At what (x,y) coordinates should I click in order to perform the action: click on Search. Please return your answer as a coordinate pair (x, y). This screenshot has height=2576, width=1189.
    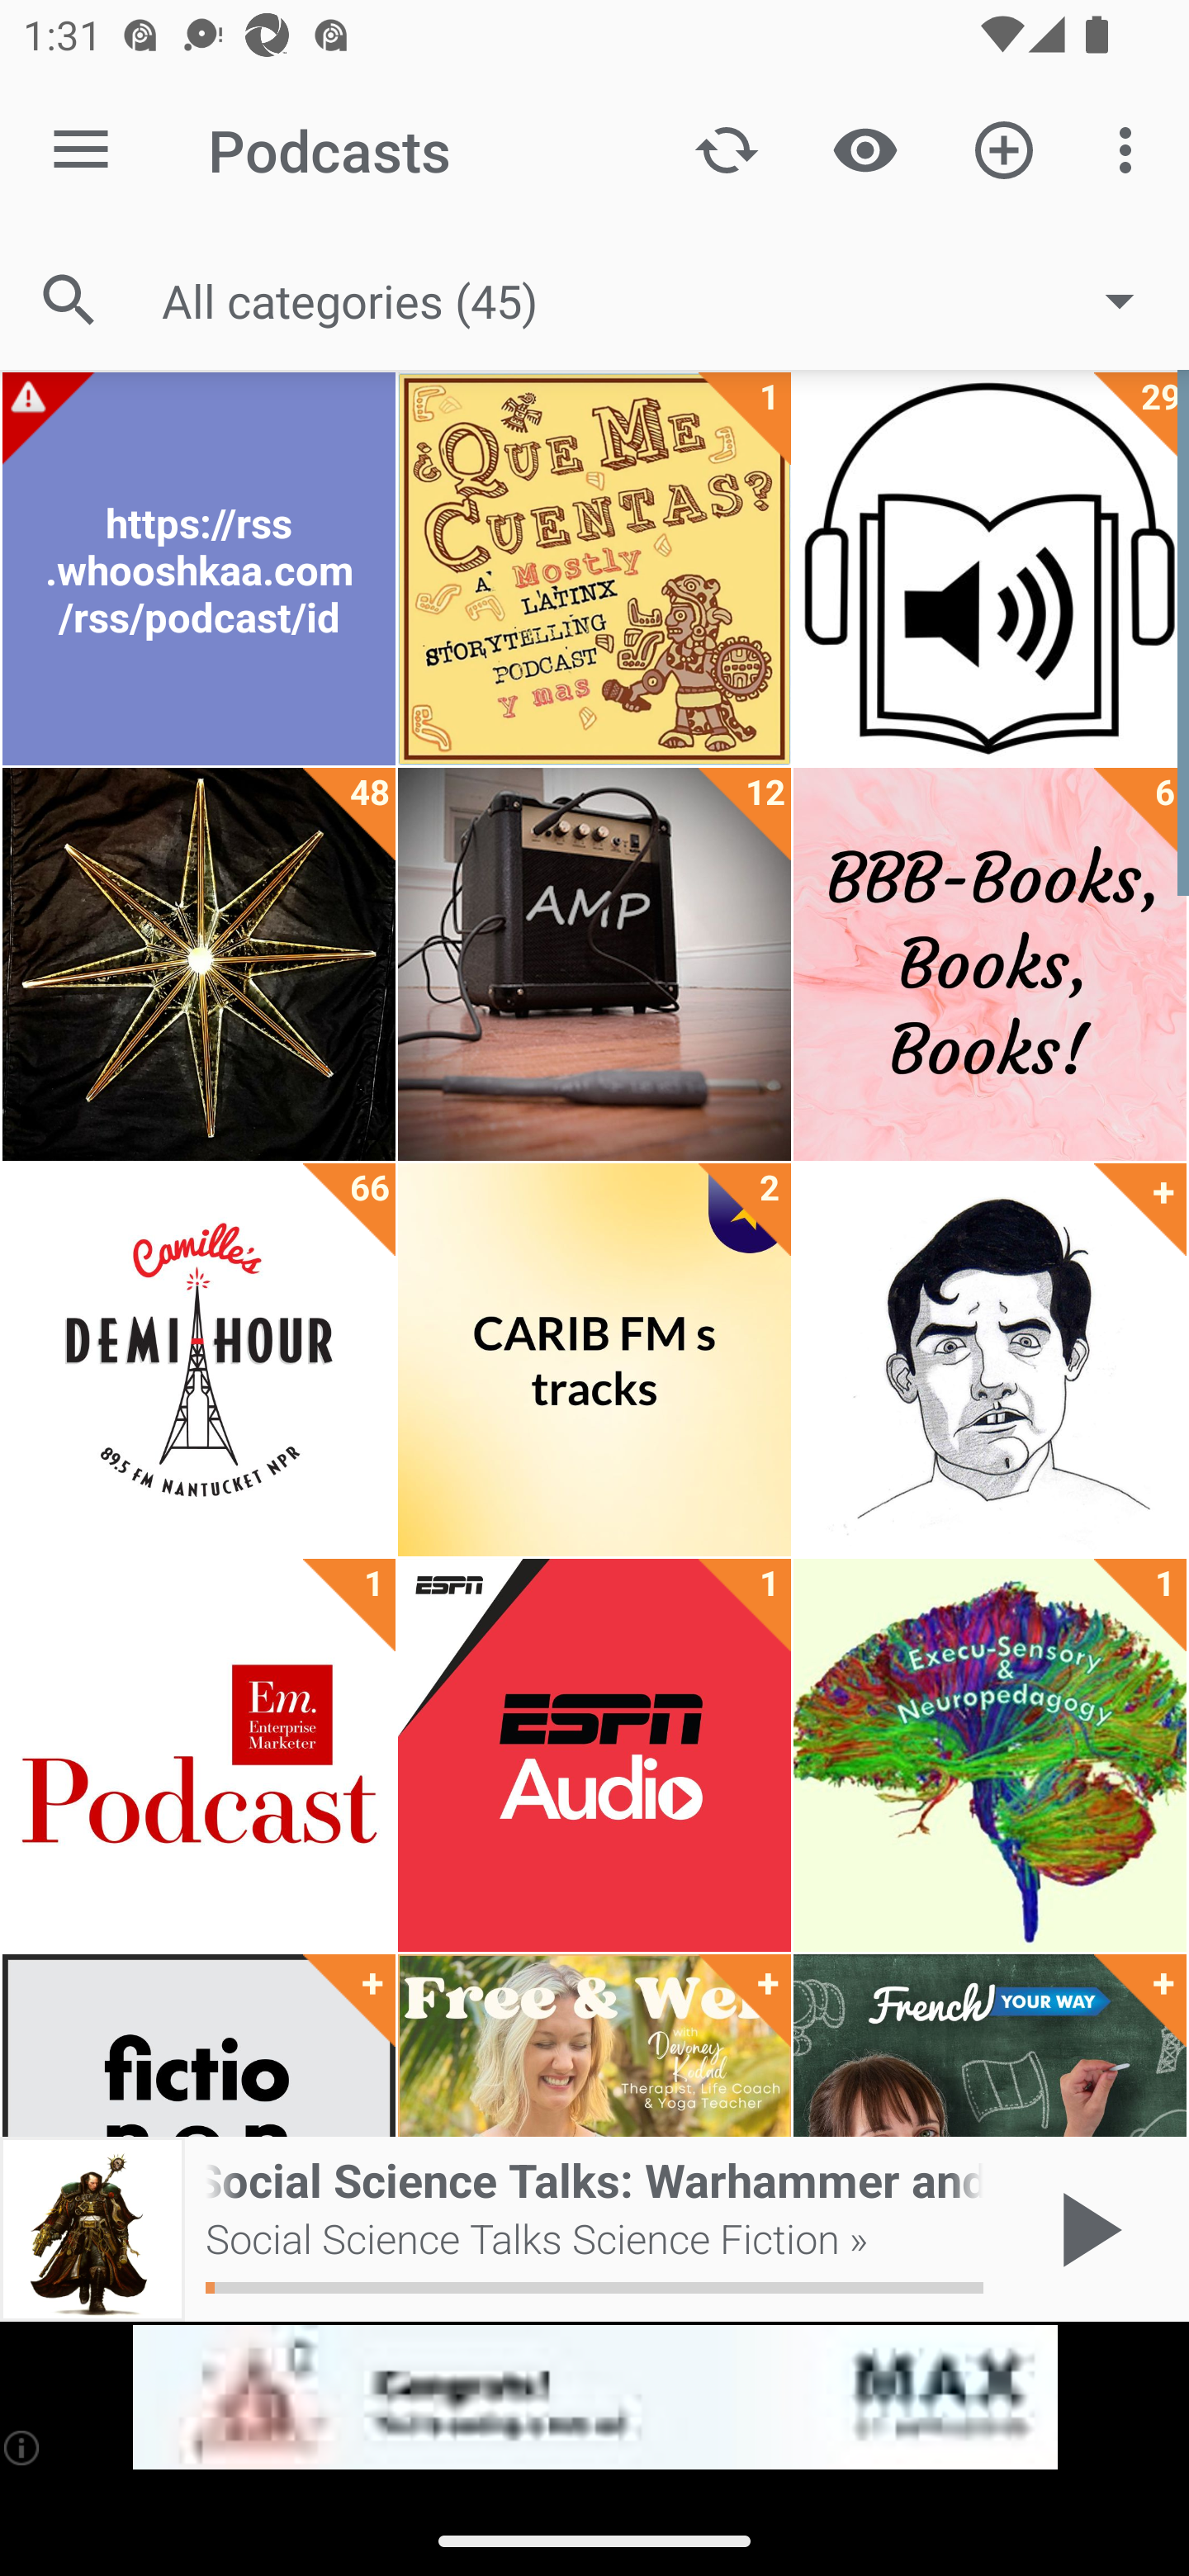
    Looking at the image, I should click on (69, 301).